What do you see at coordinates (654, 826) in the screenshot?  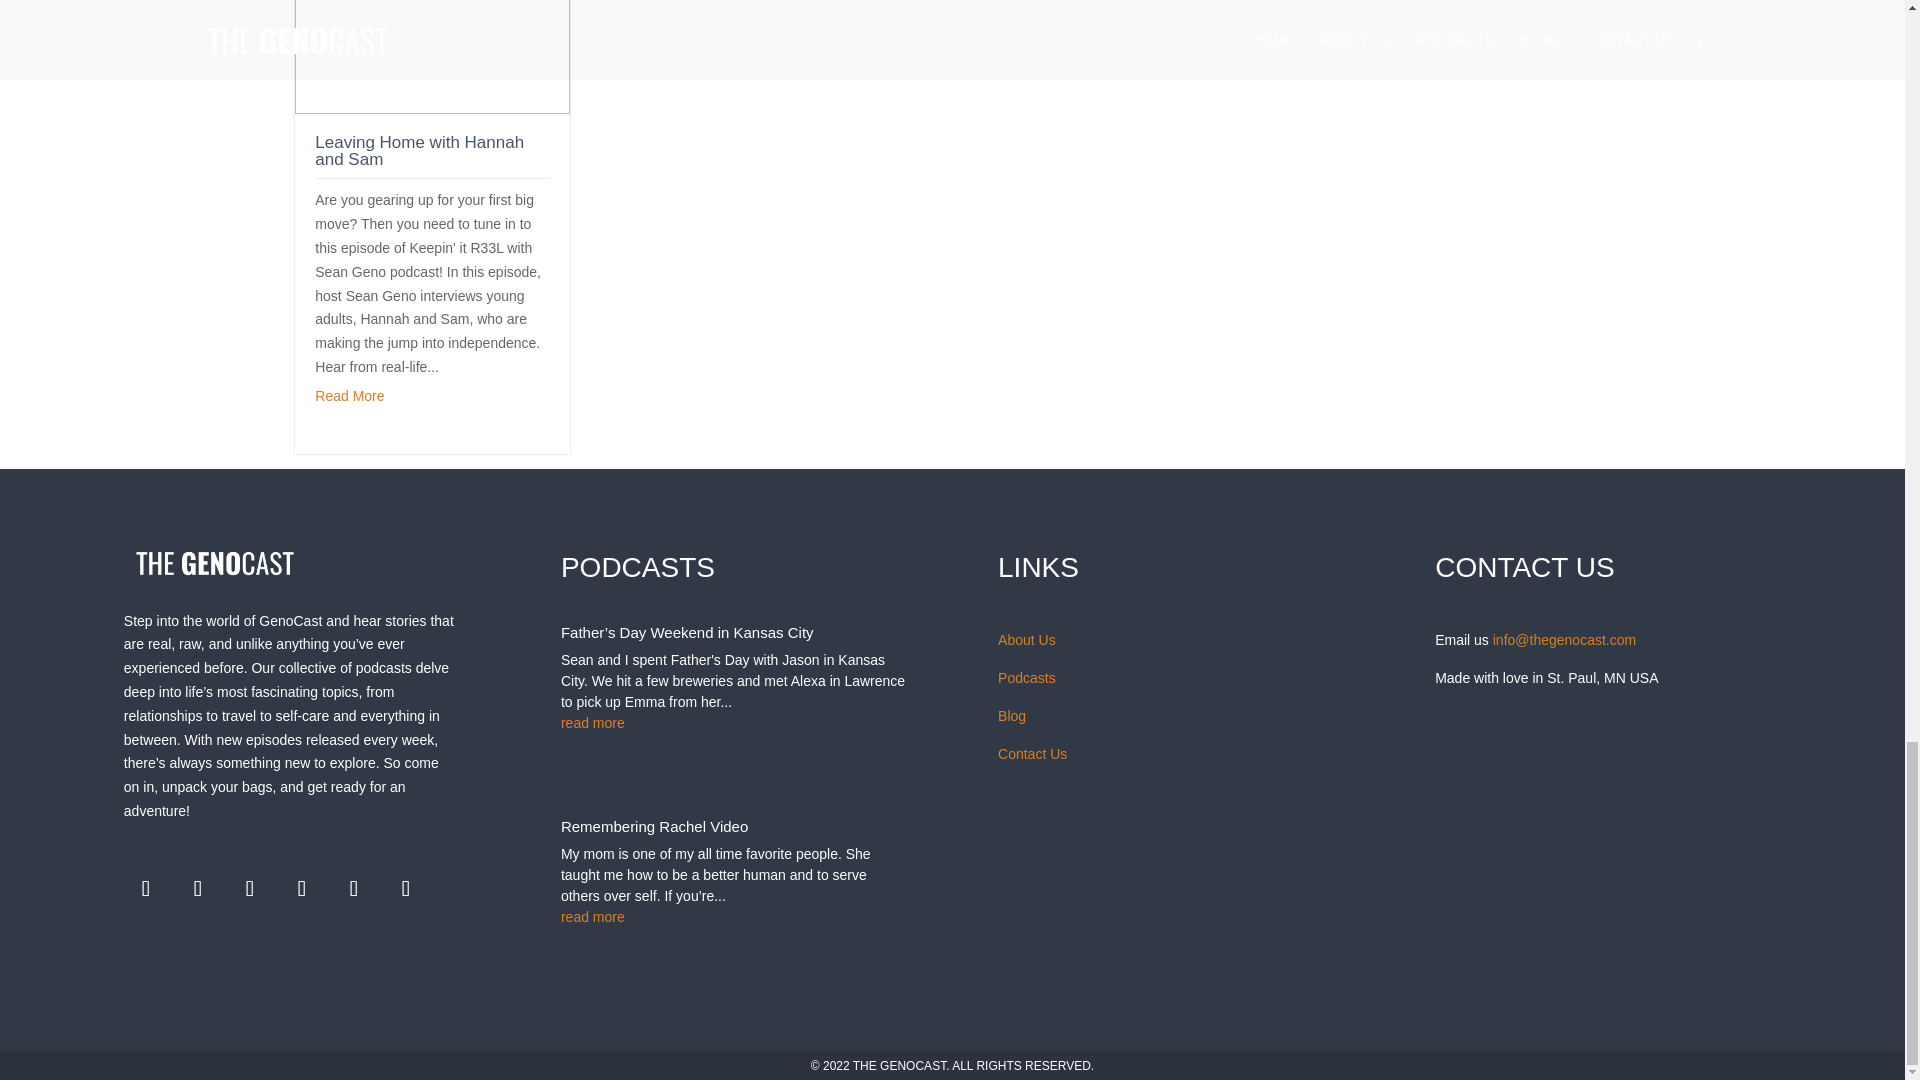 I see `Remembering Rachel Video` at bounding box center [654, 826].